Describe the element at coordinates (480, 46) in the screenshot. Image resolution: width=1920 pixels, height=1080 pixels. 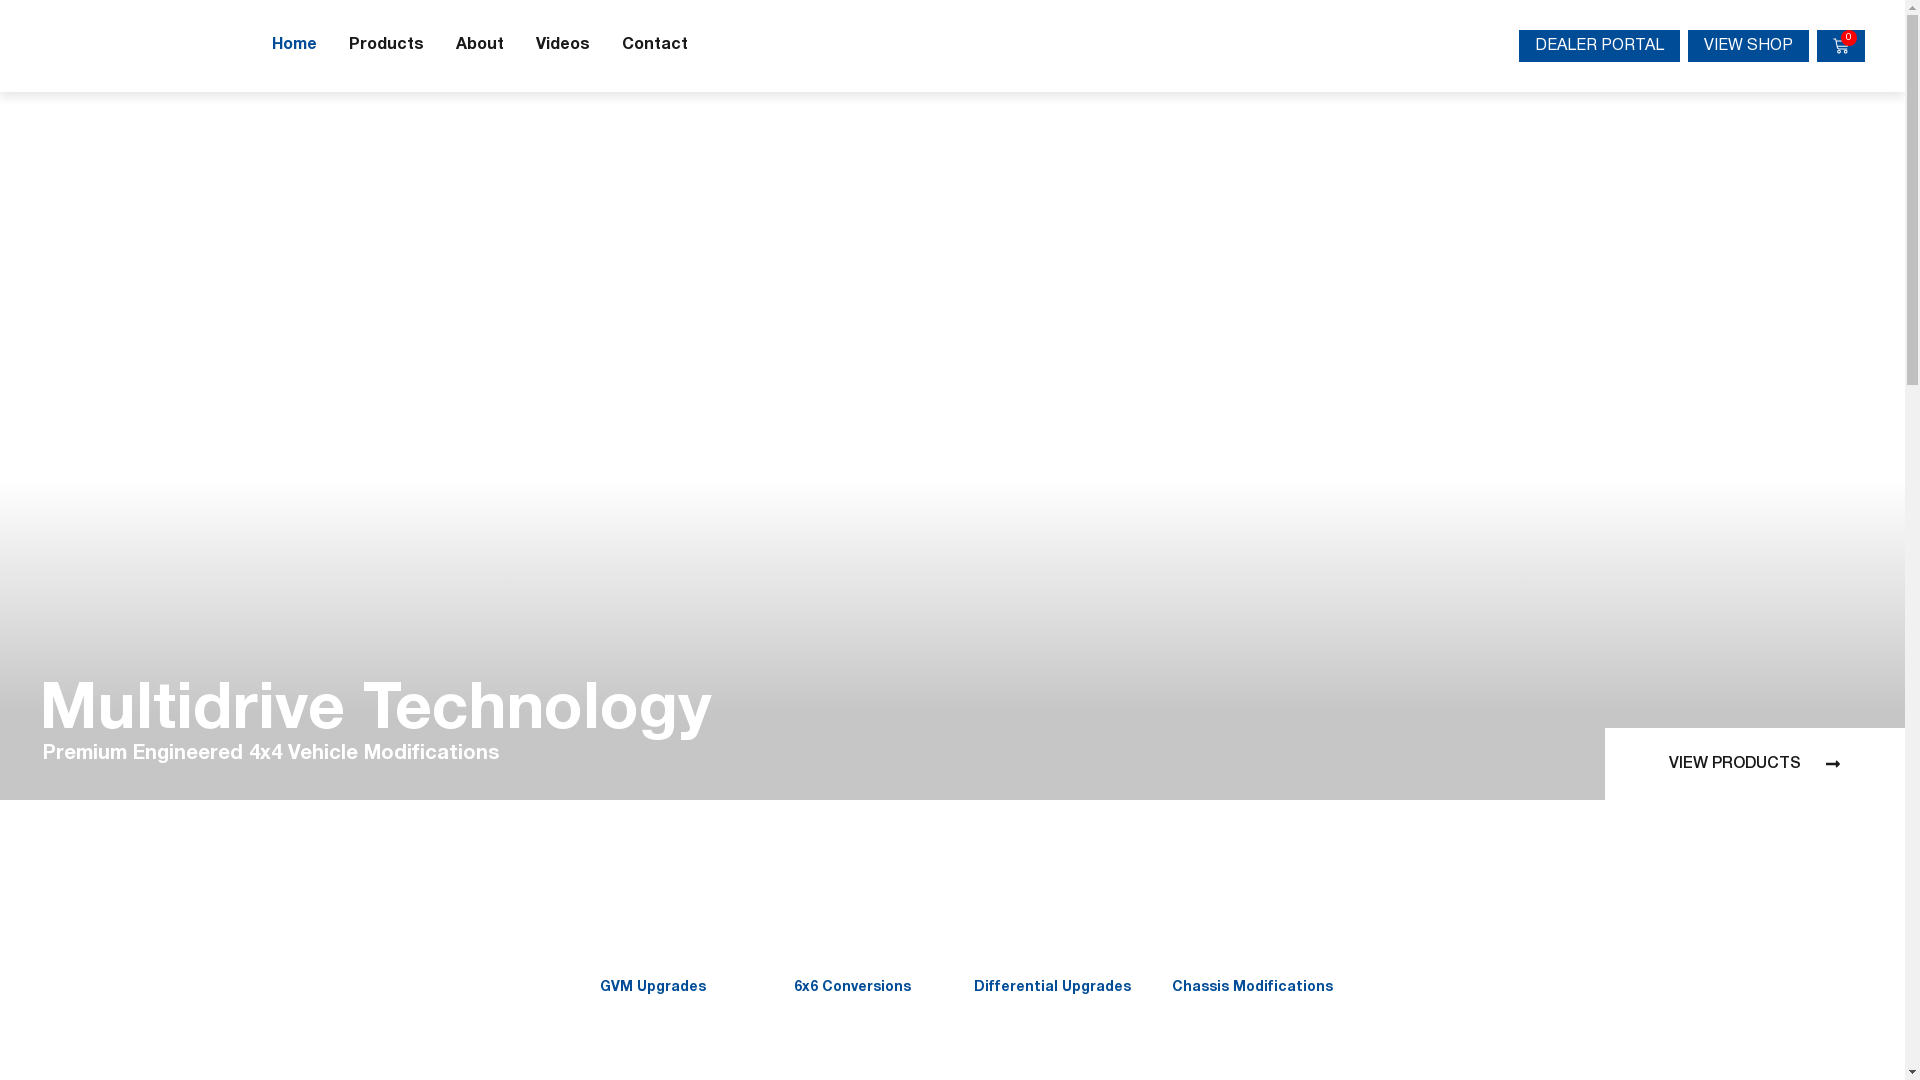
I see `About` at that location.